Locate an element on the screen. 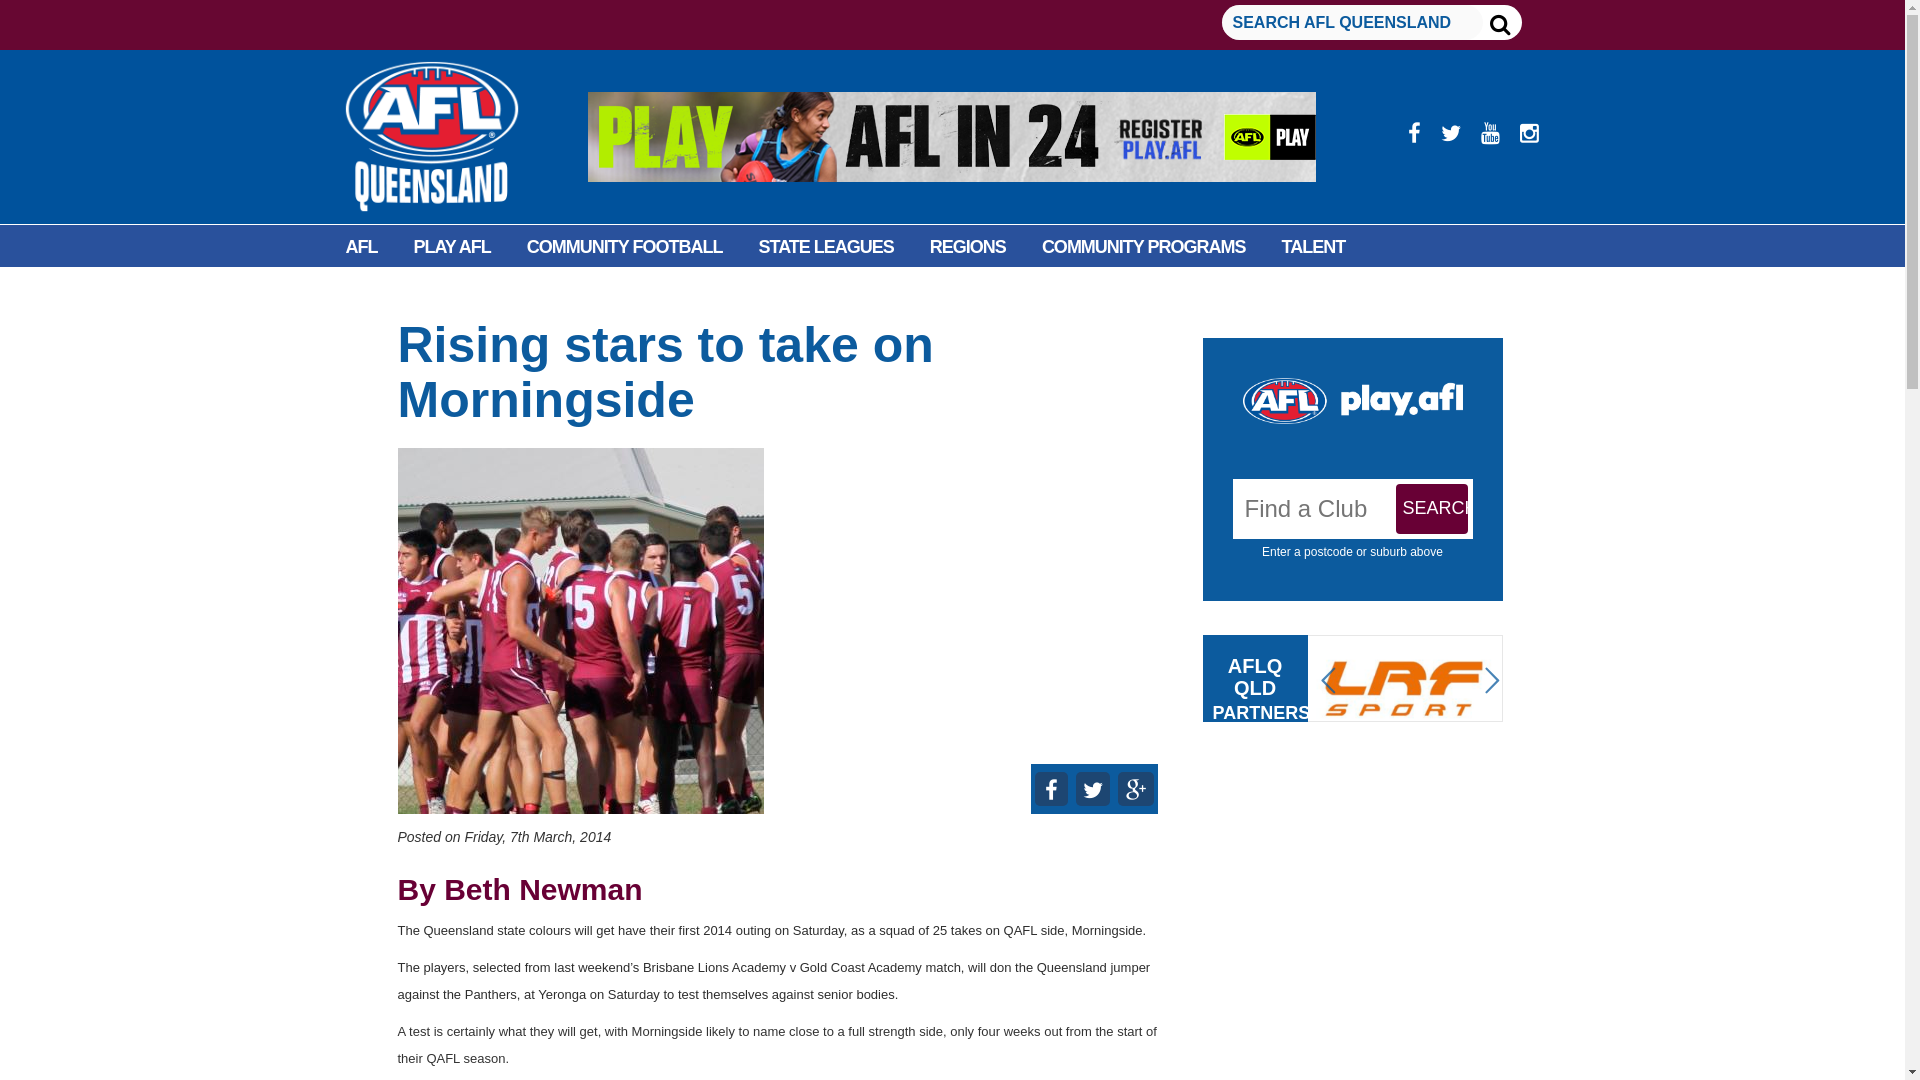  INFORMATION HUB is located at coordinates (546, 292).